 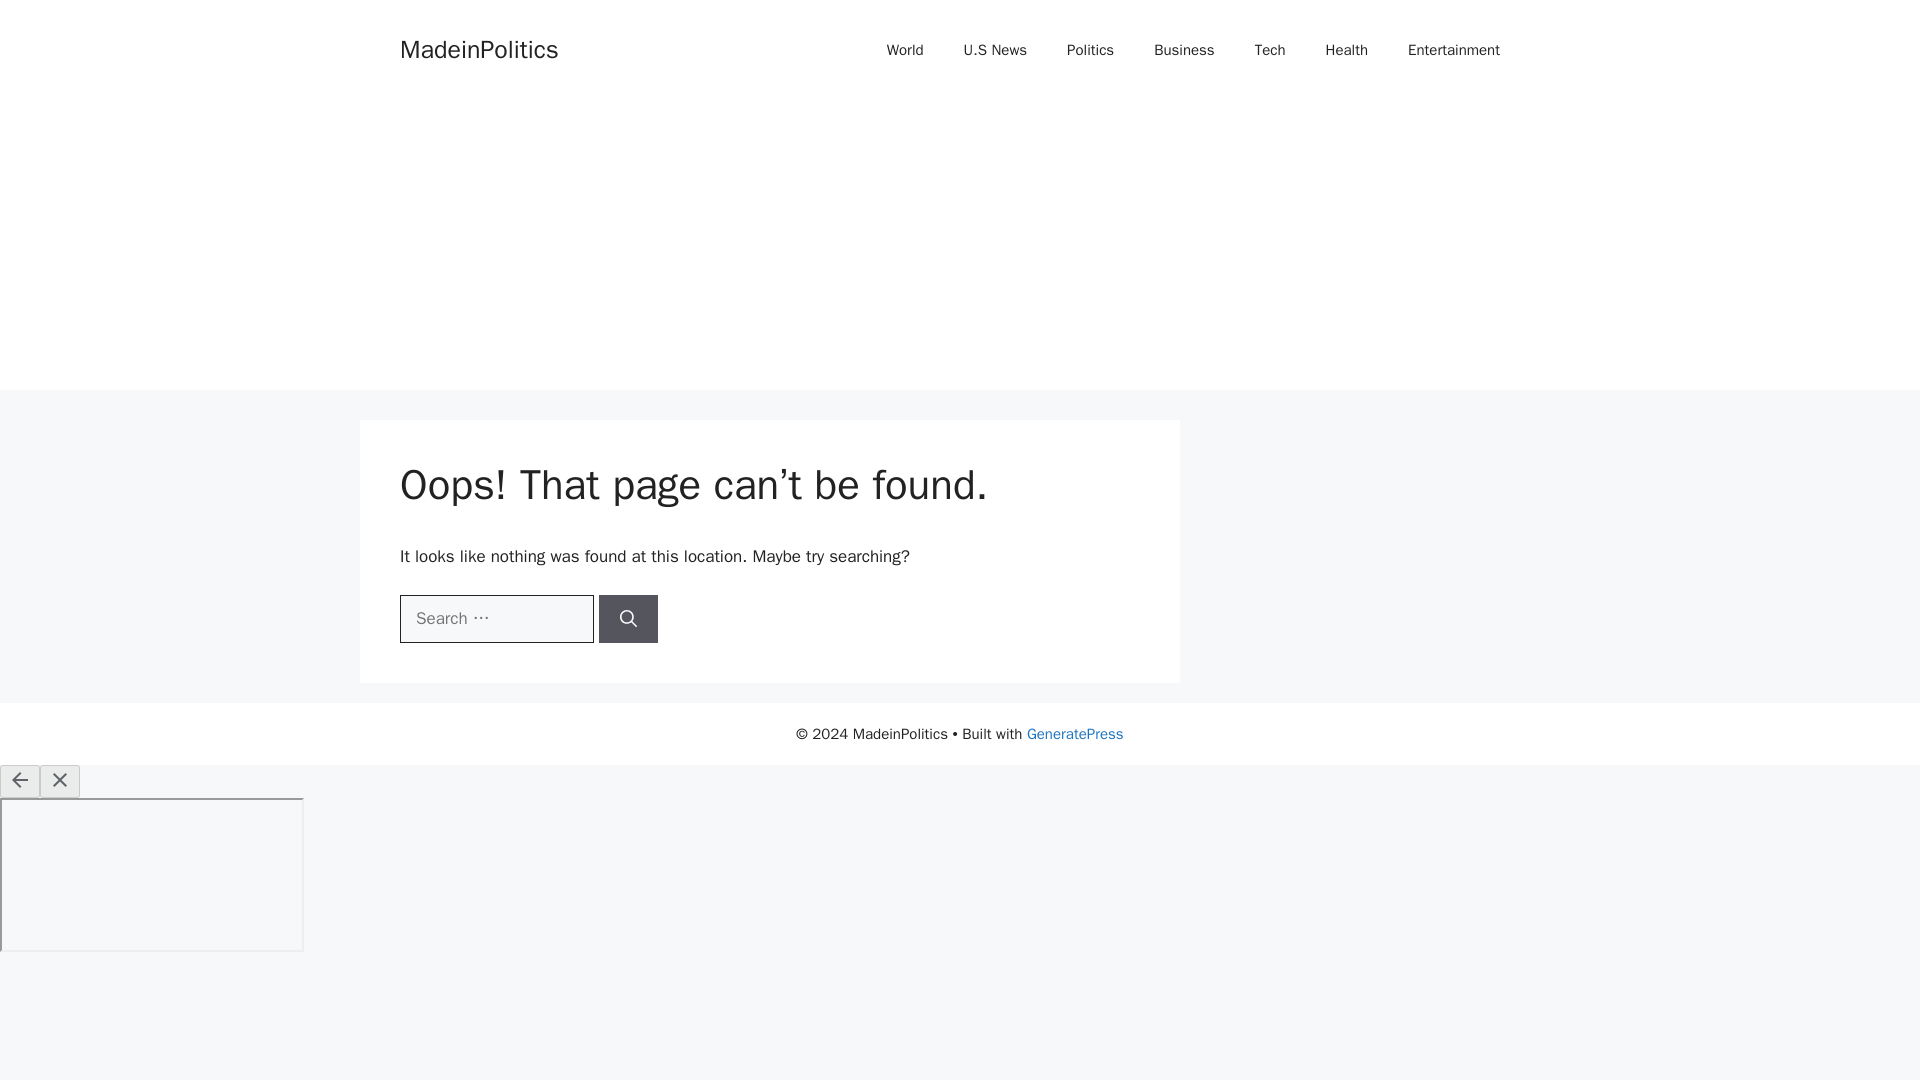 I want to click on Tech, so click(x=1270, y=50).